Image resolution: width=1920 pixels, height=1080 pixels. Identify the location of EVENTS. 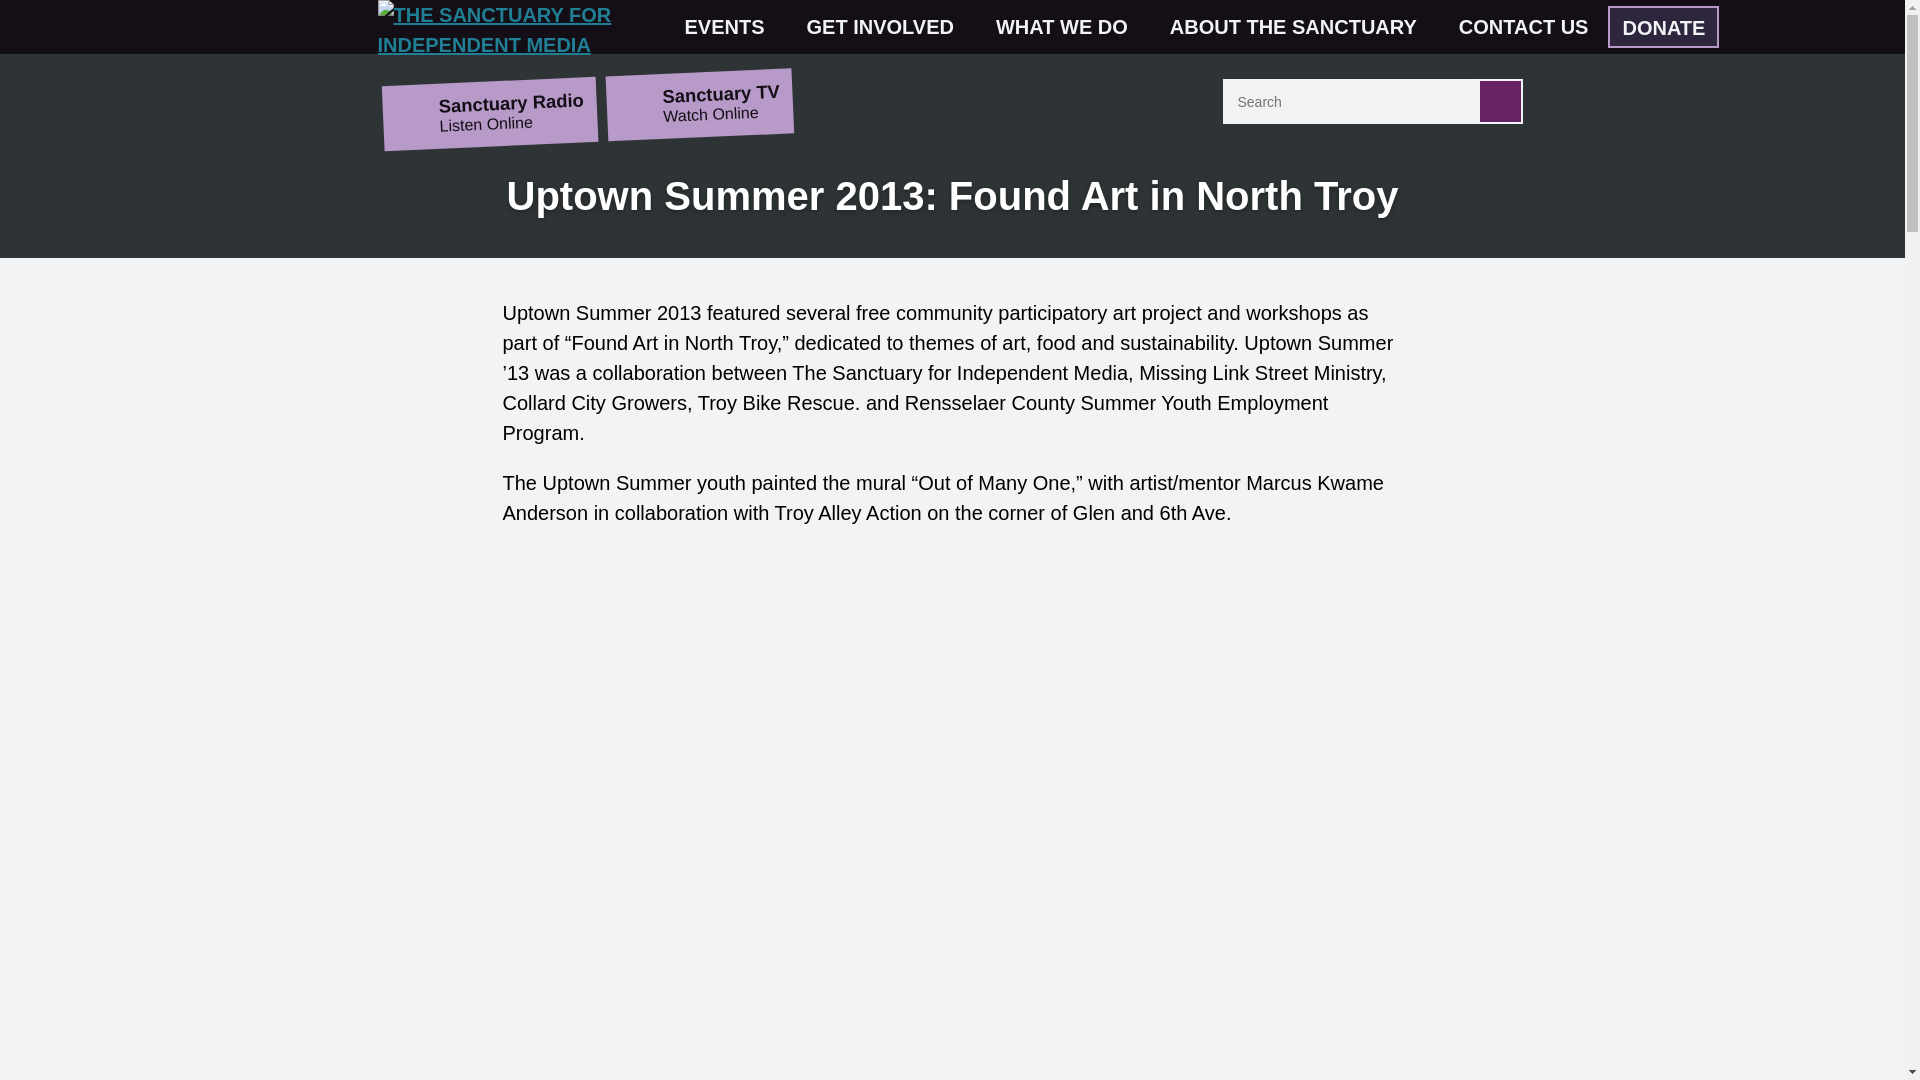
(733, 26).